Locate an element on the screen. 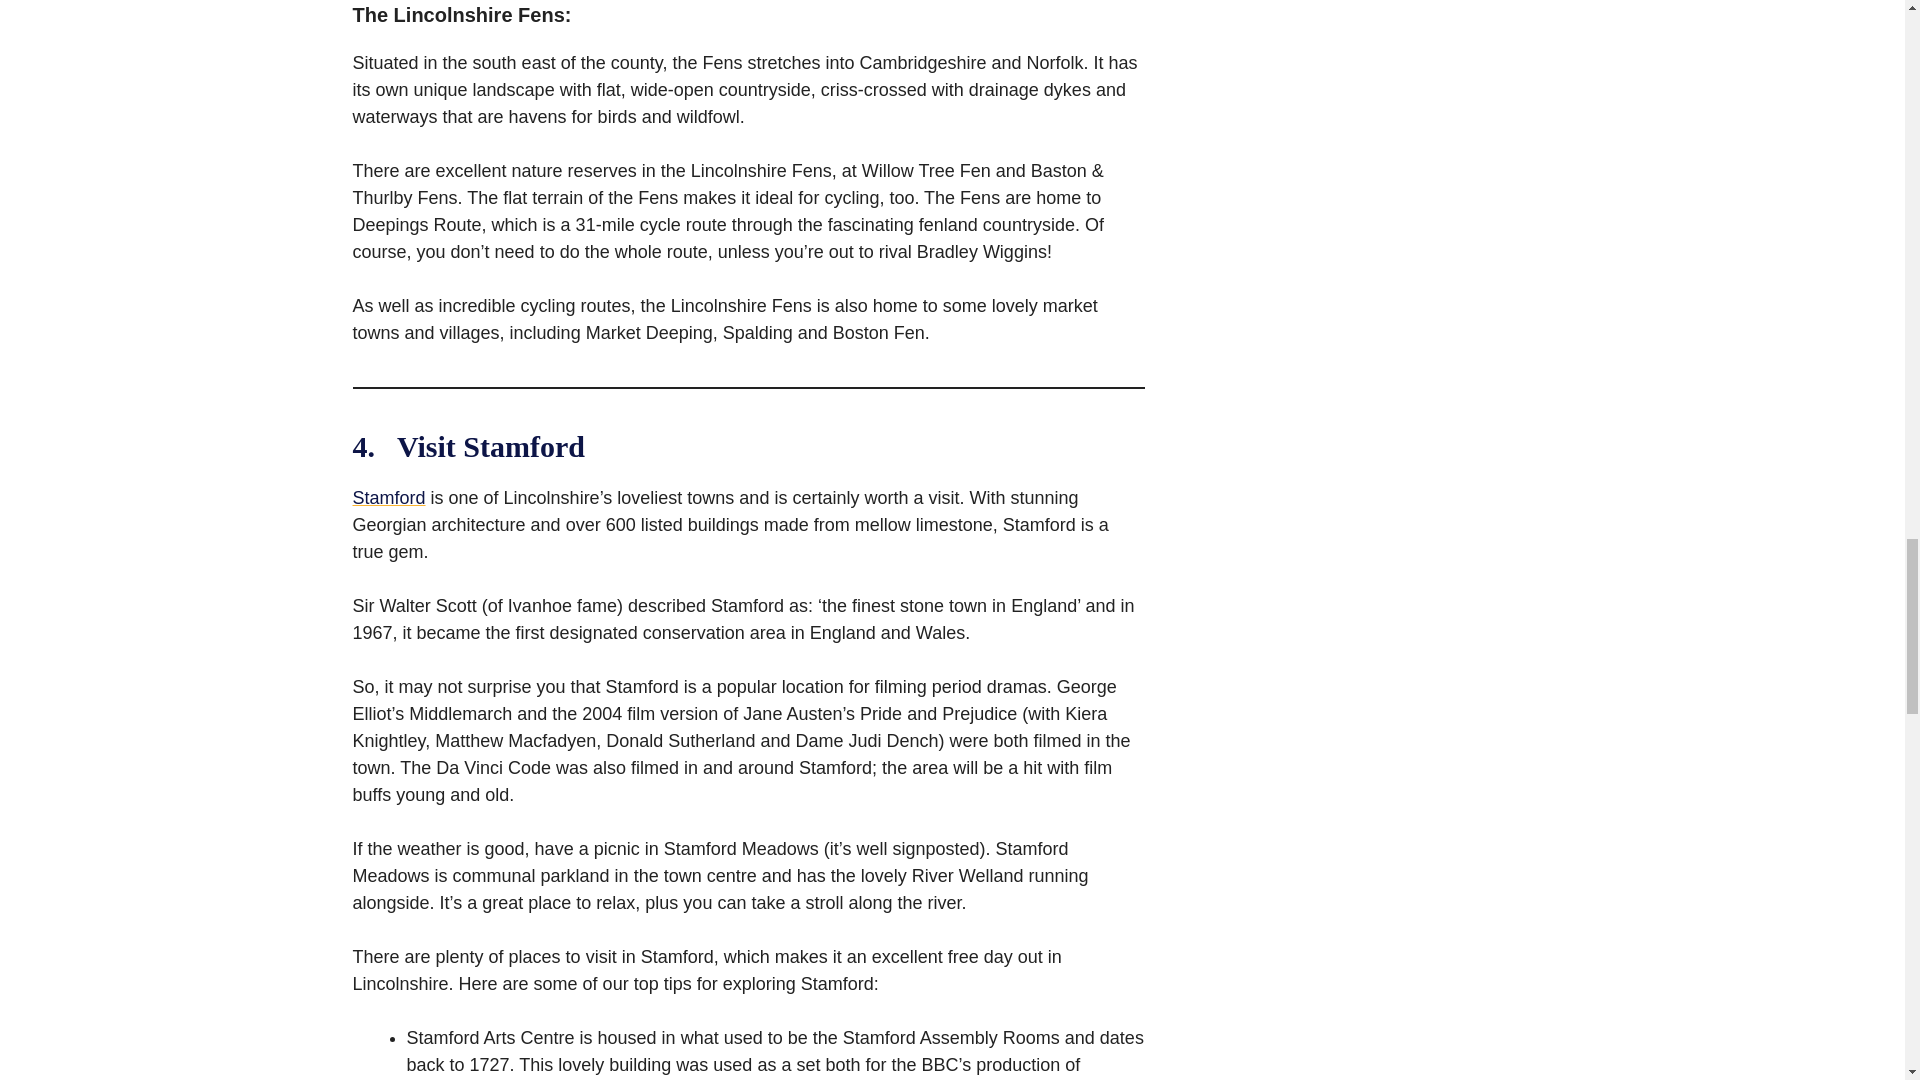 This screenshot has height=1080, width=1920. Stamford is located at coordinates (388, 498).